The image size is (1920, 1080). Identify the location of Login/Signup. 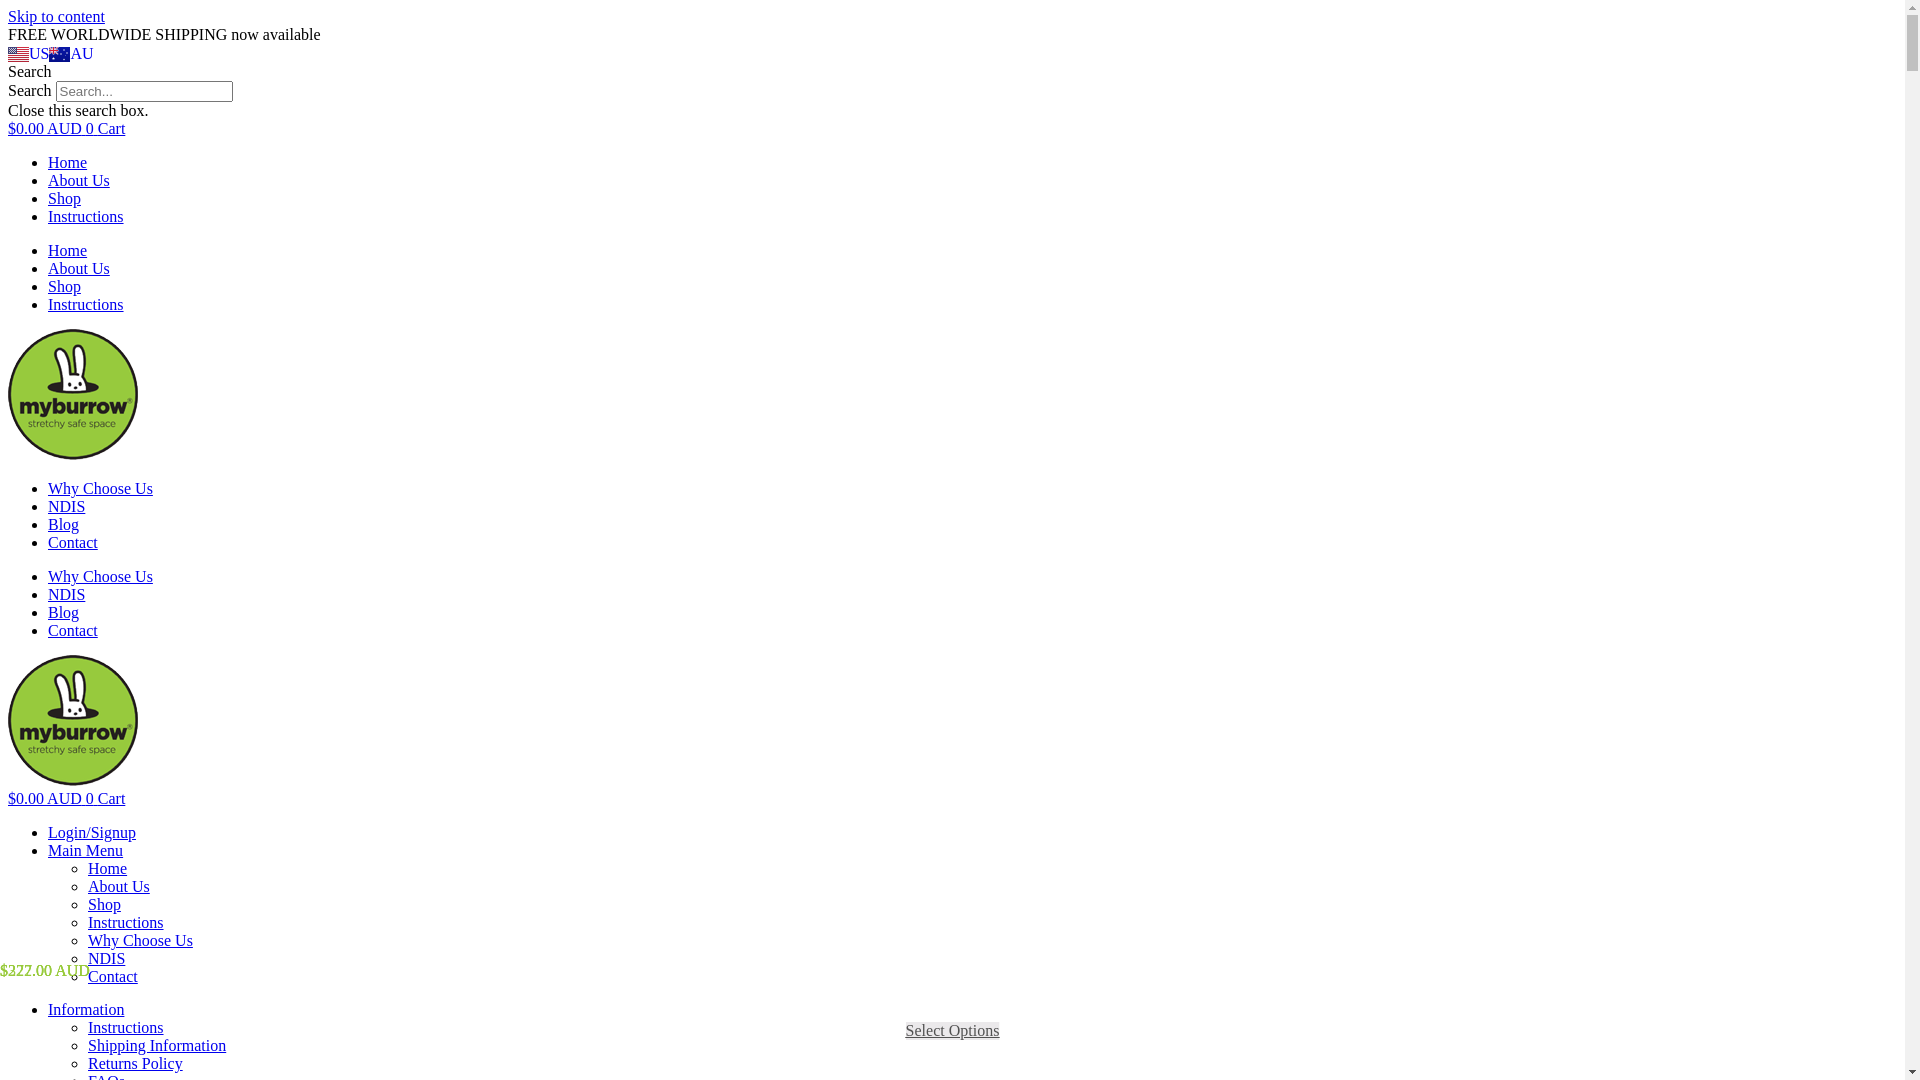
(92, 832).